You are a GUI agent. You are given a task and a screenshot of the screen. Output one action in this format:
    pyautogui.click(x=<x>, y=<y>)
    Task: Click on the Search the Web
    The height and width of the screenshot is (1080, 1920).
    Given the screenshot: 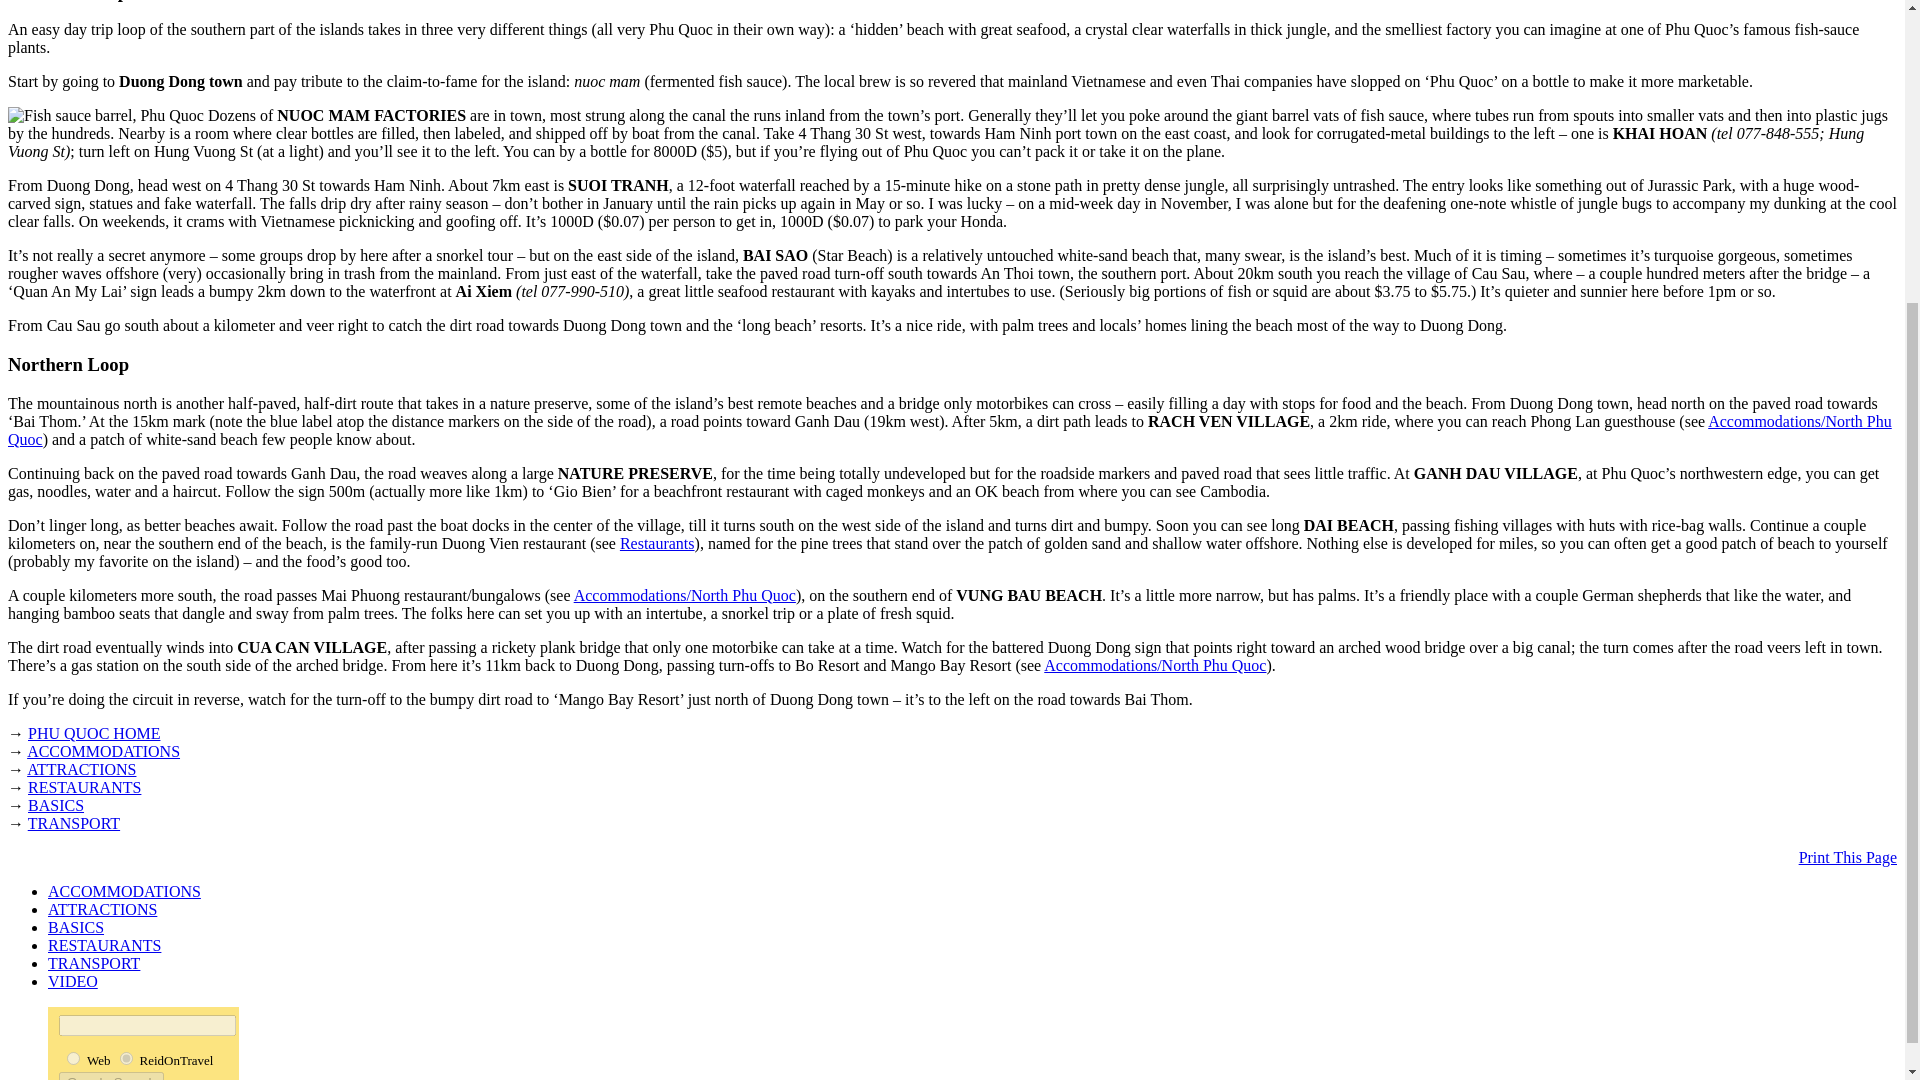 What is the action you would take?
    pyautogui.click(x=98, y=1059)
    